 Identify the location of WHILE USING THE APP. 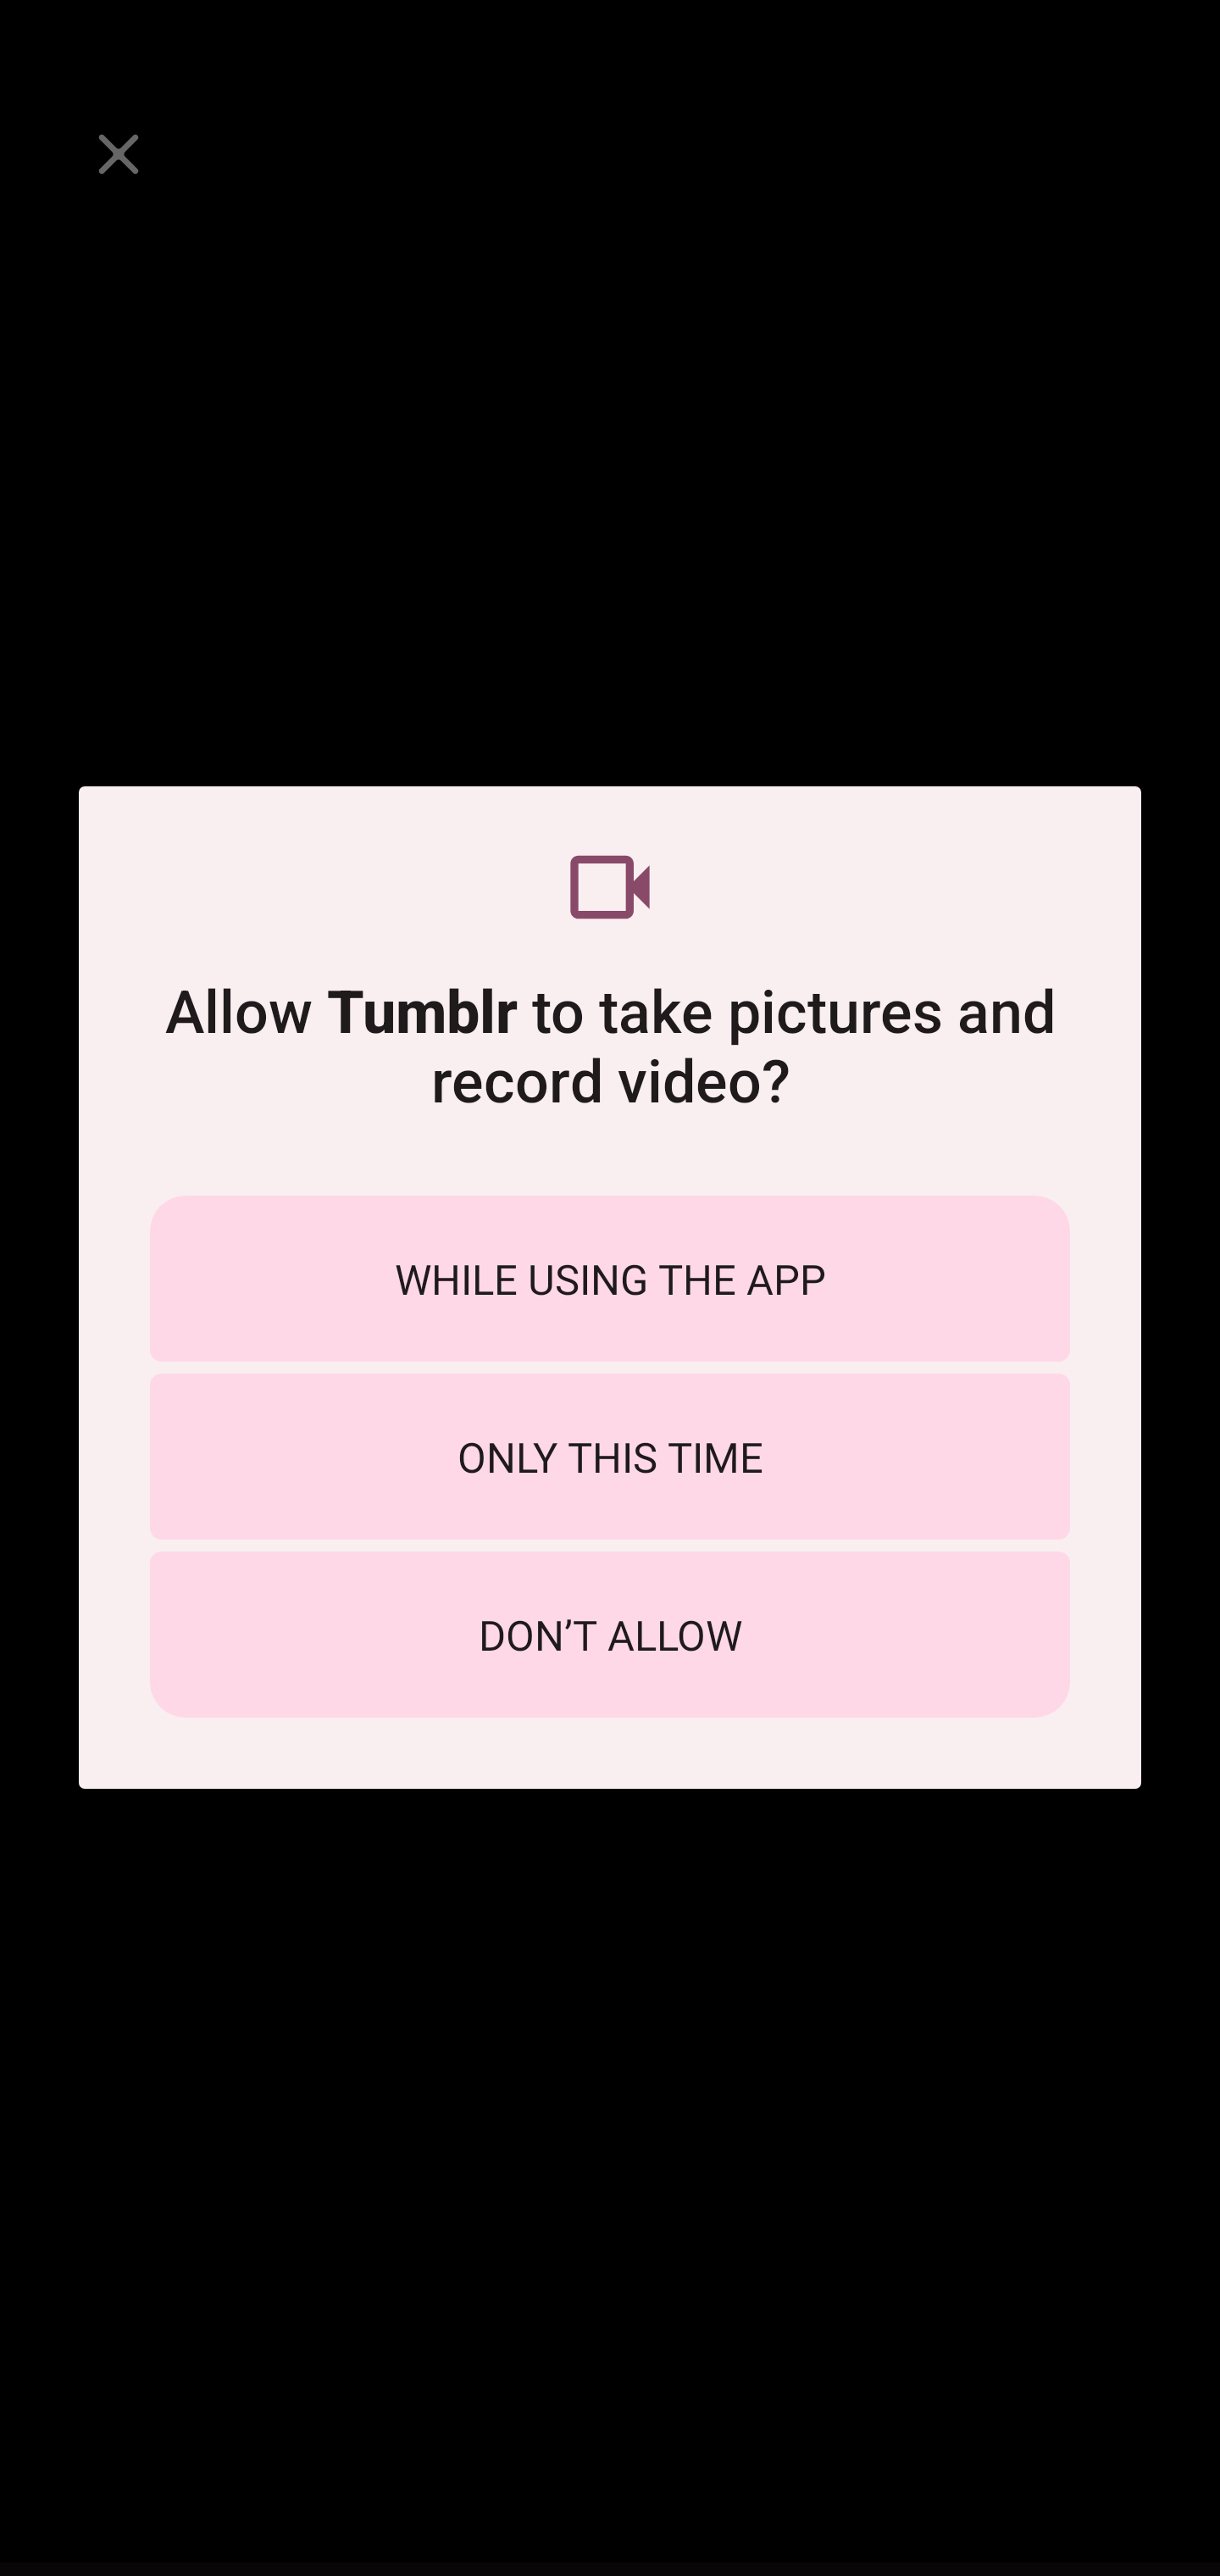
(610, 1279).